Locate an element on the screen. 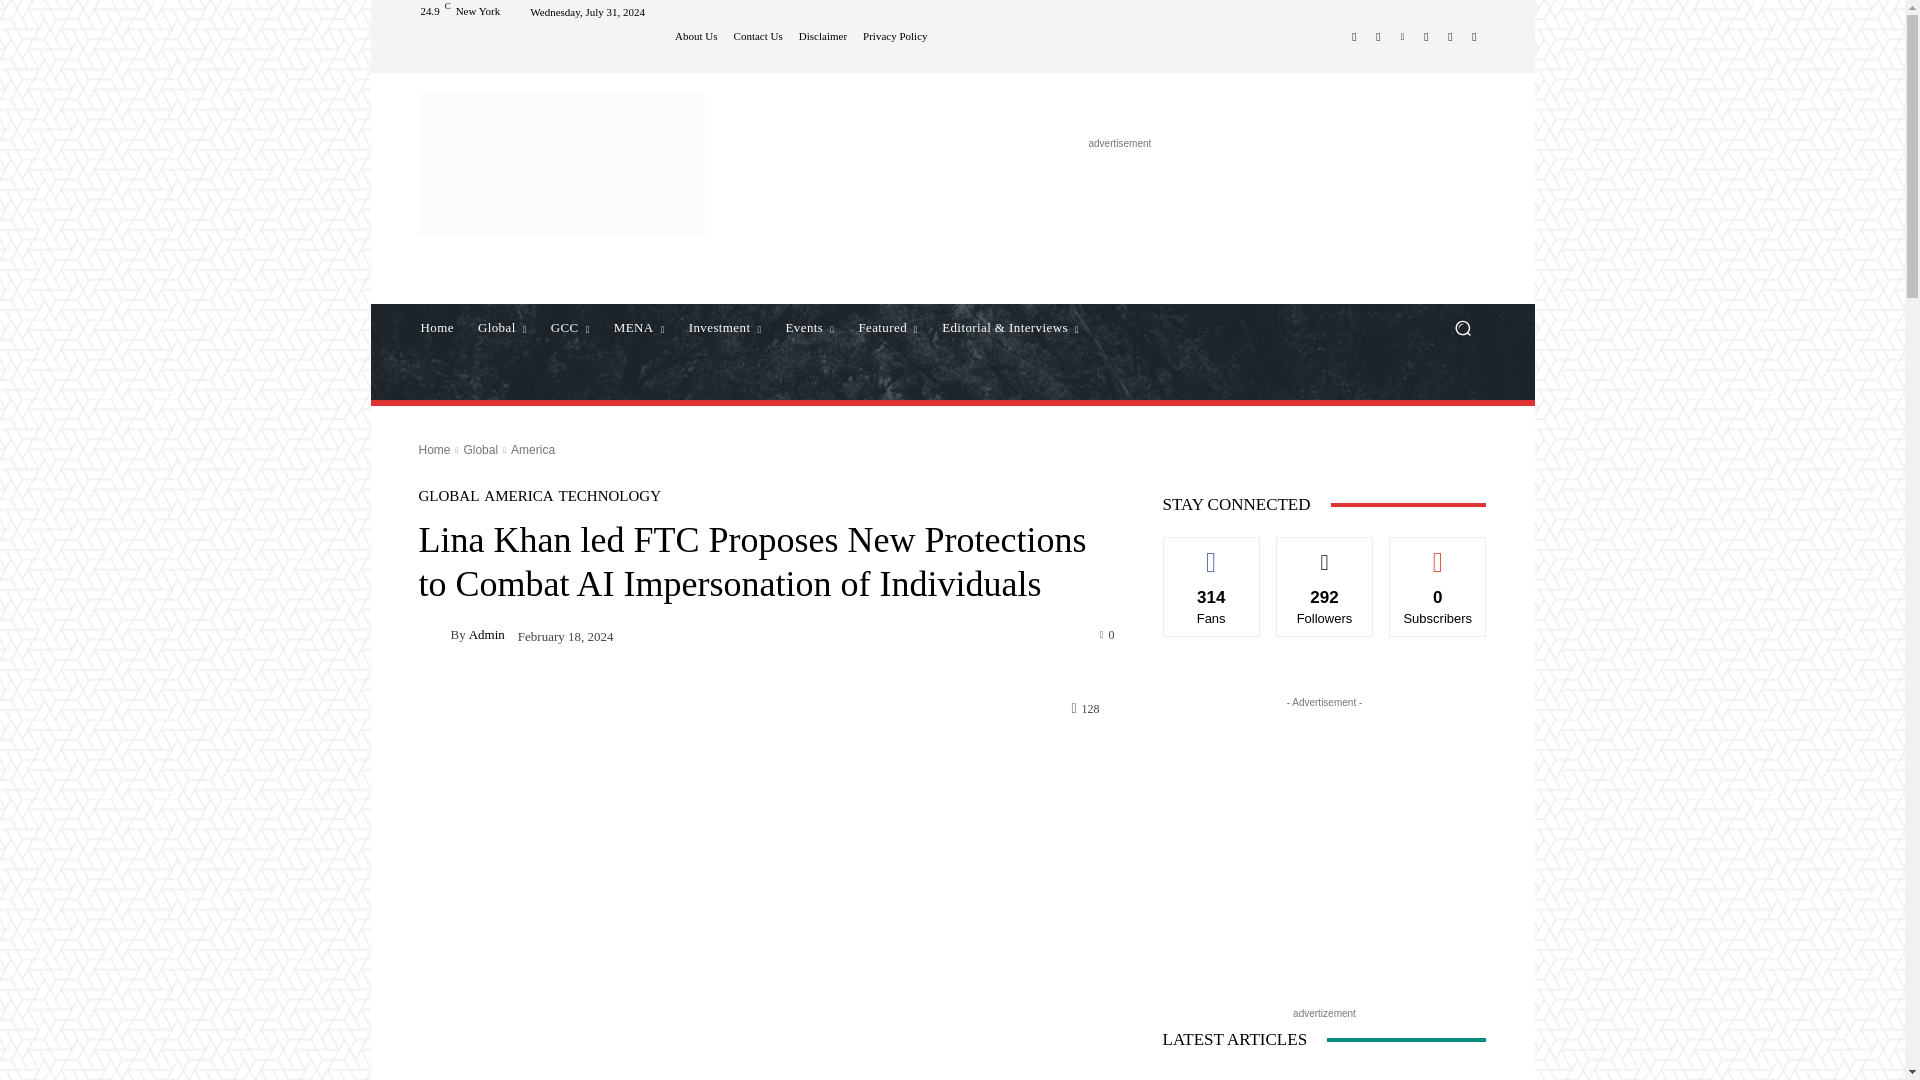 Image resolution: width=1920 pixels, height=1080 pixels. Facebook is located at coordinates (1354, 35).